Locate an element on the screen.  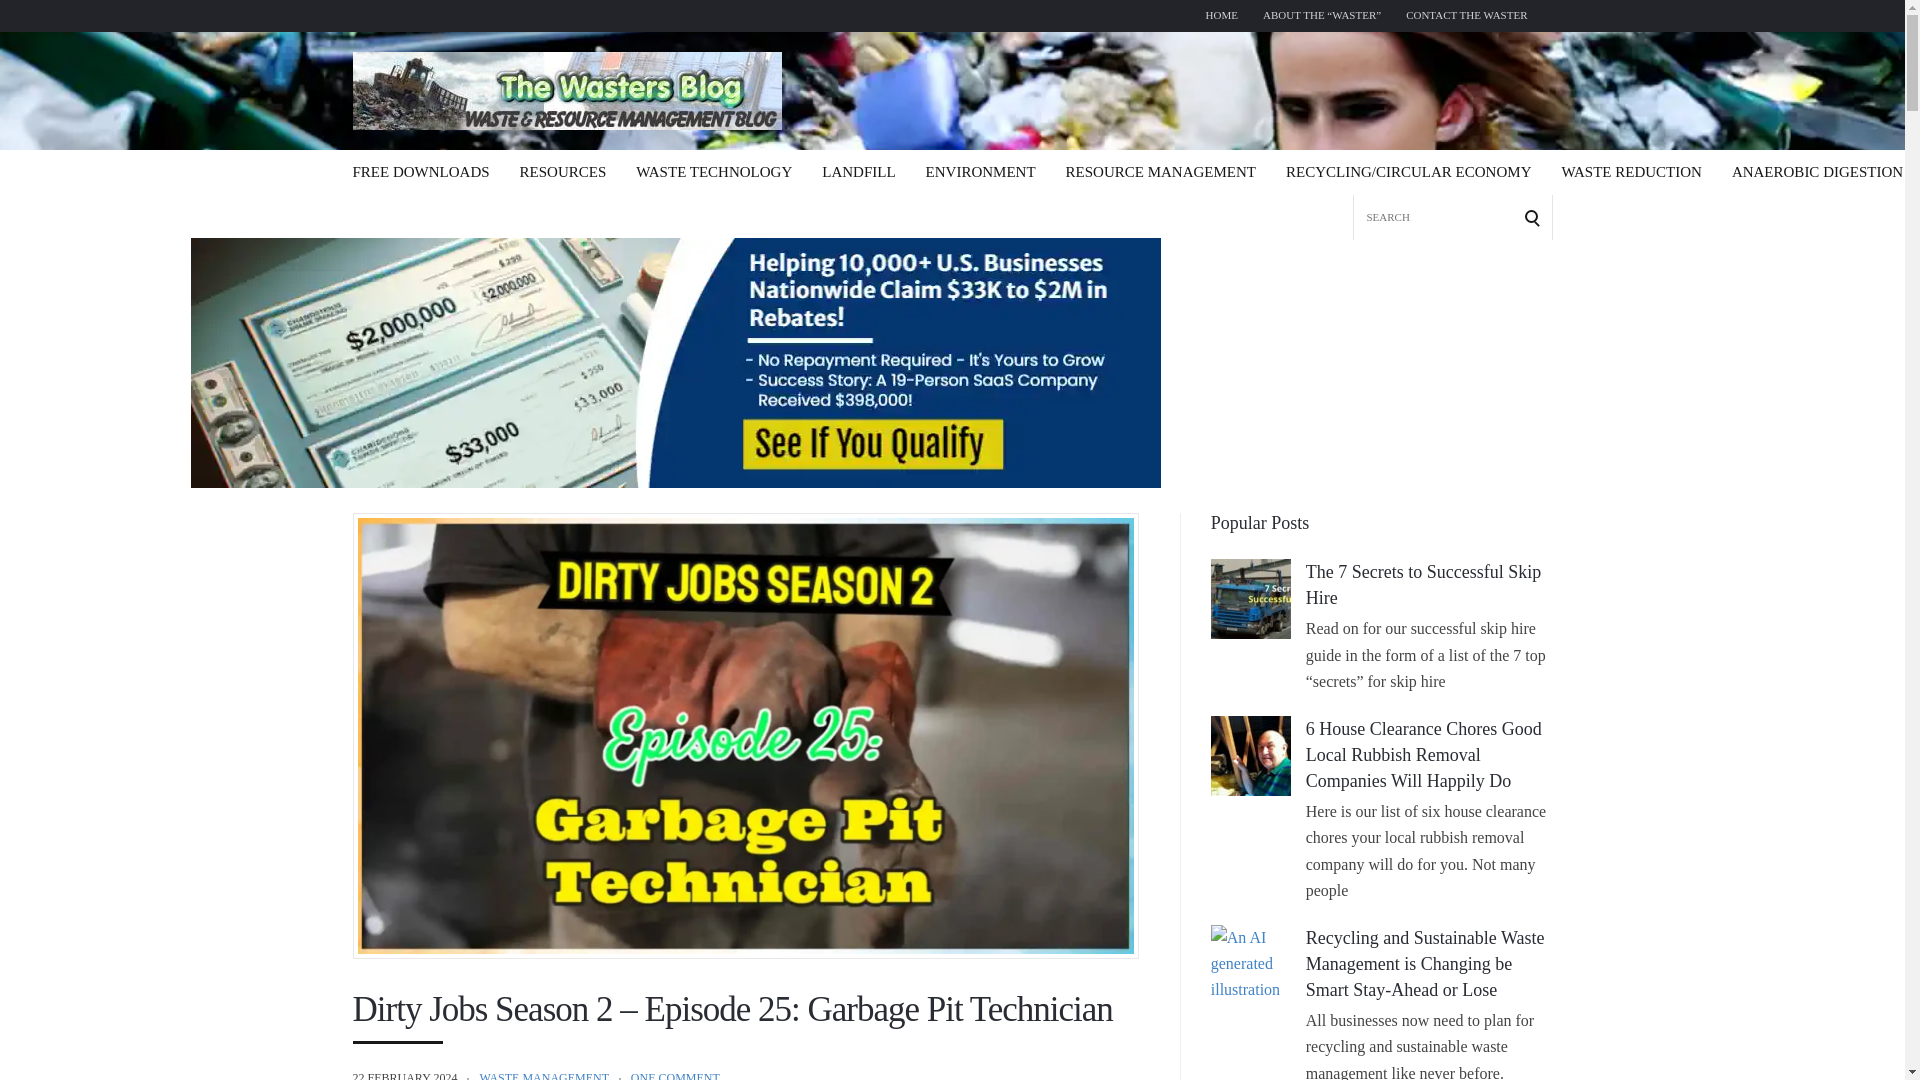
CONTACT THE WASTER is located at coordinates (1466, 16).